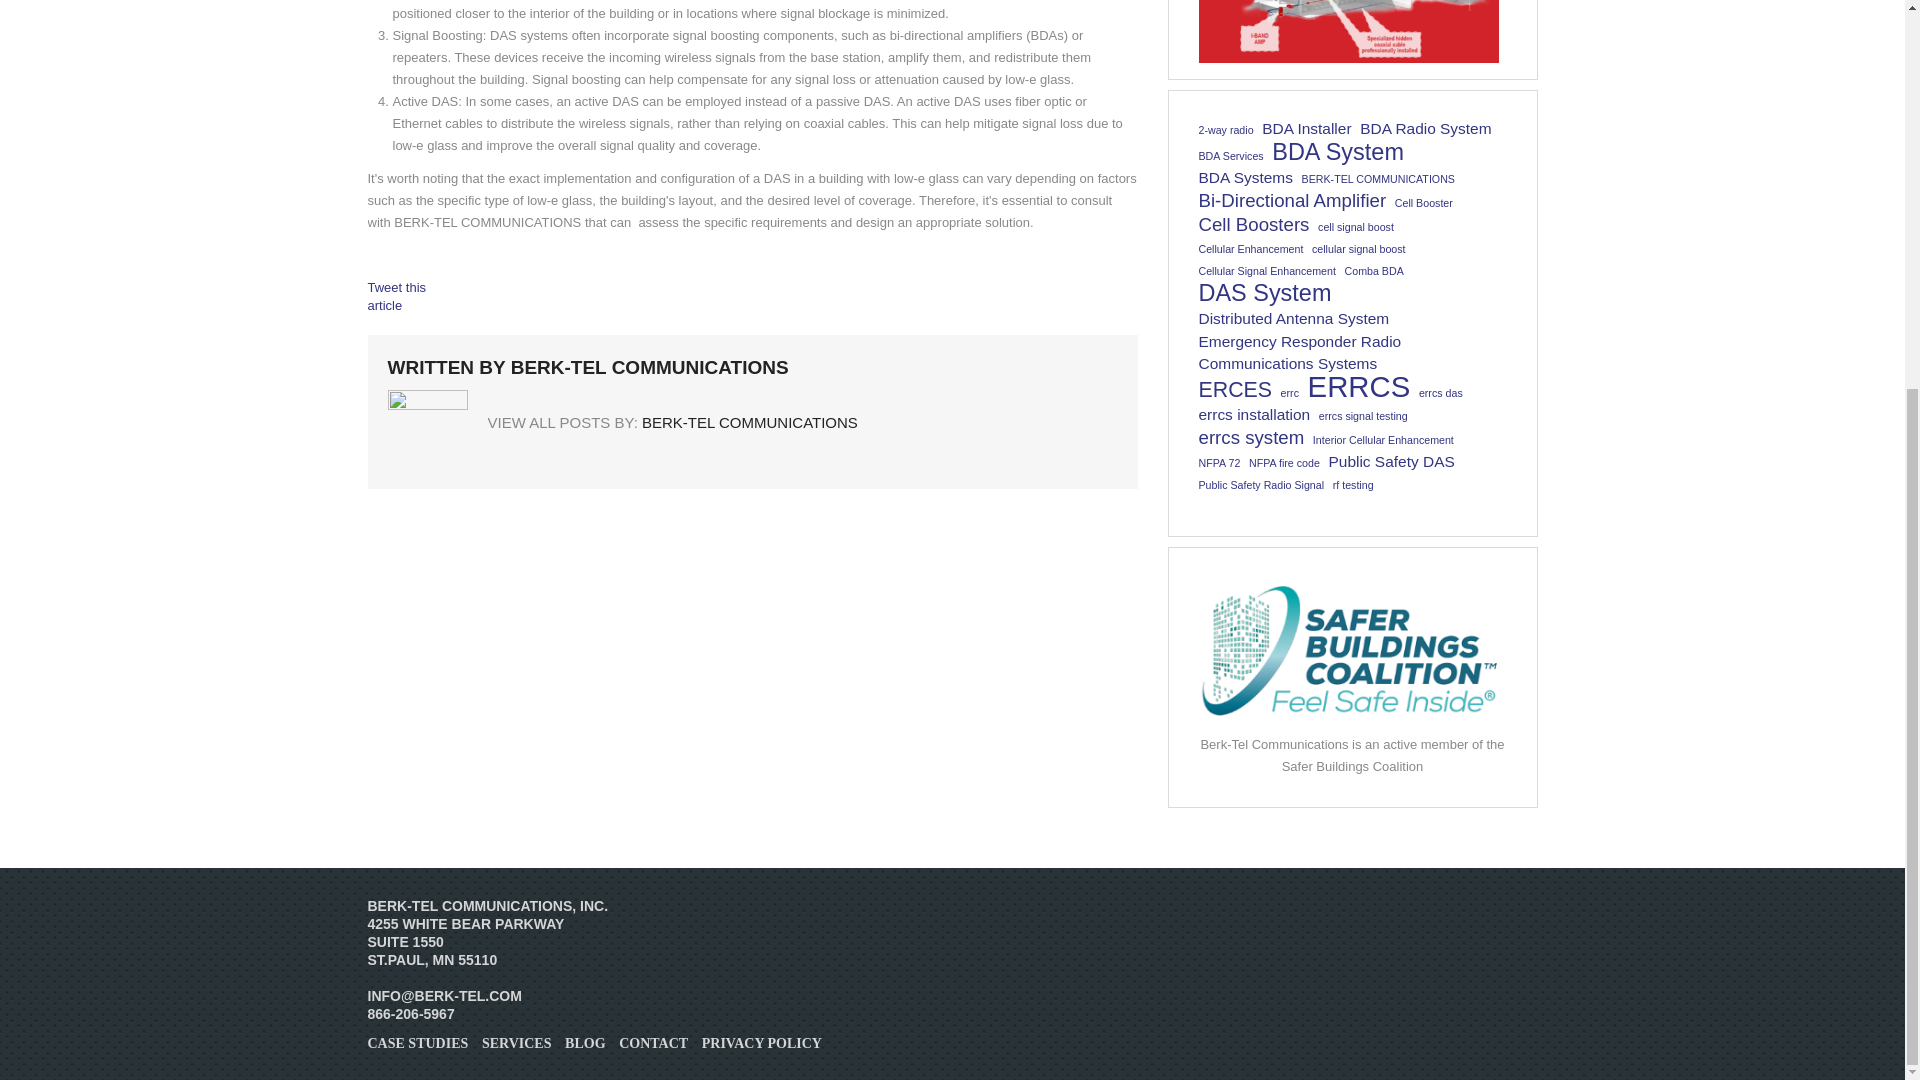 This screenshot has width=1920, height=1080. Describe the element at coordinates (750, 422) in the screenshot. I see `Posts by Berk-Tel Communications` at that location.